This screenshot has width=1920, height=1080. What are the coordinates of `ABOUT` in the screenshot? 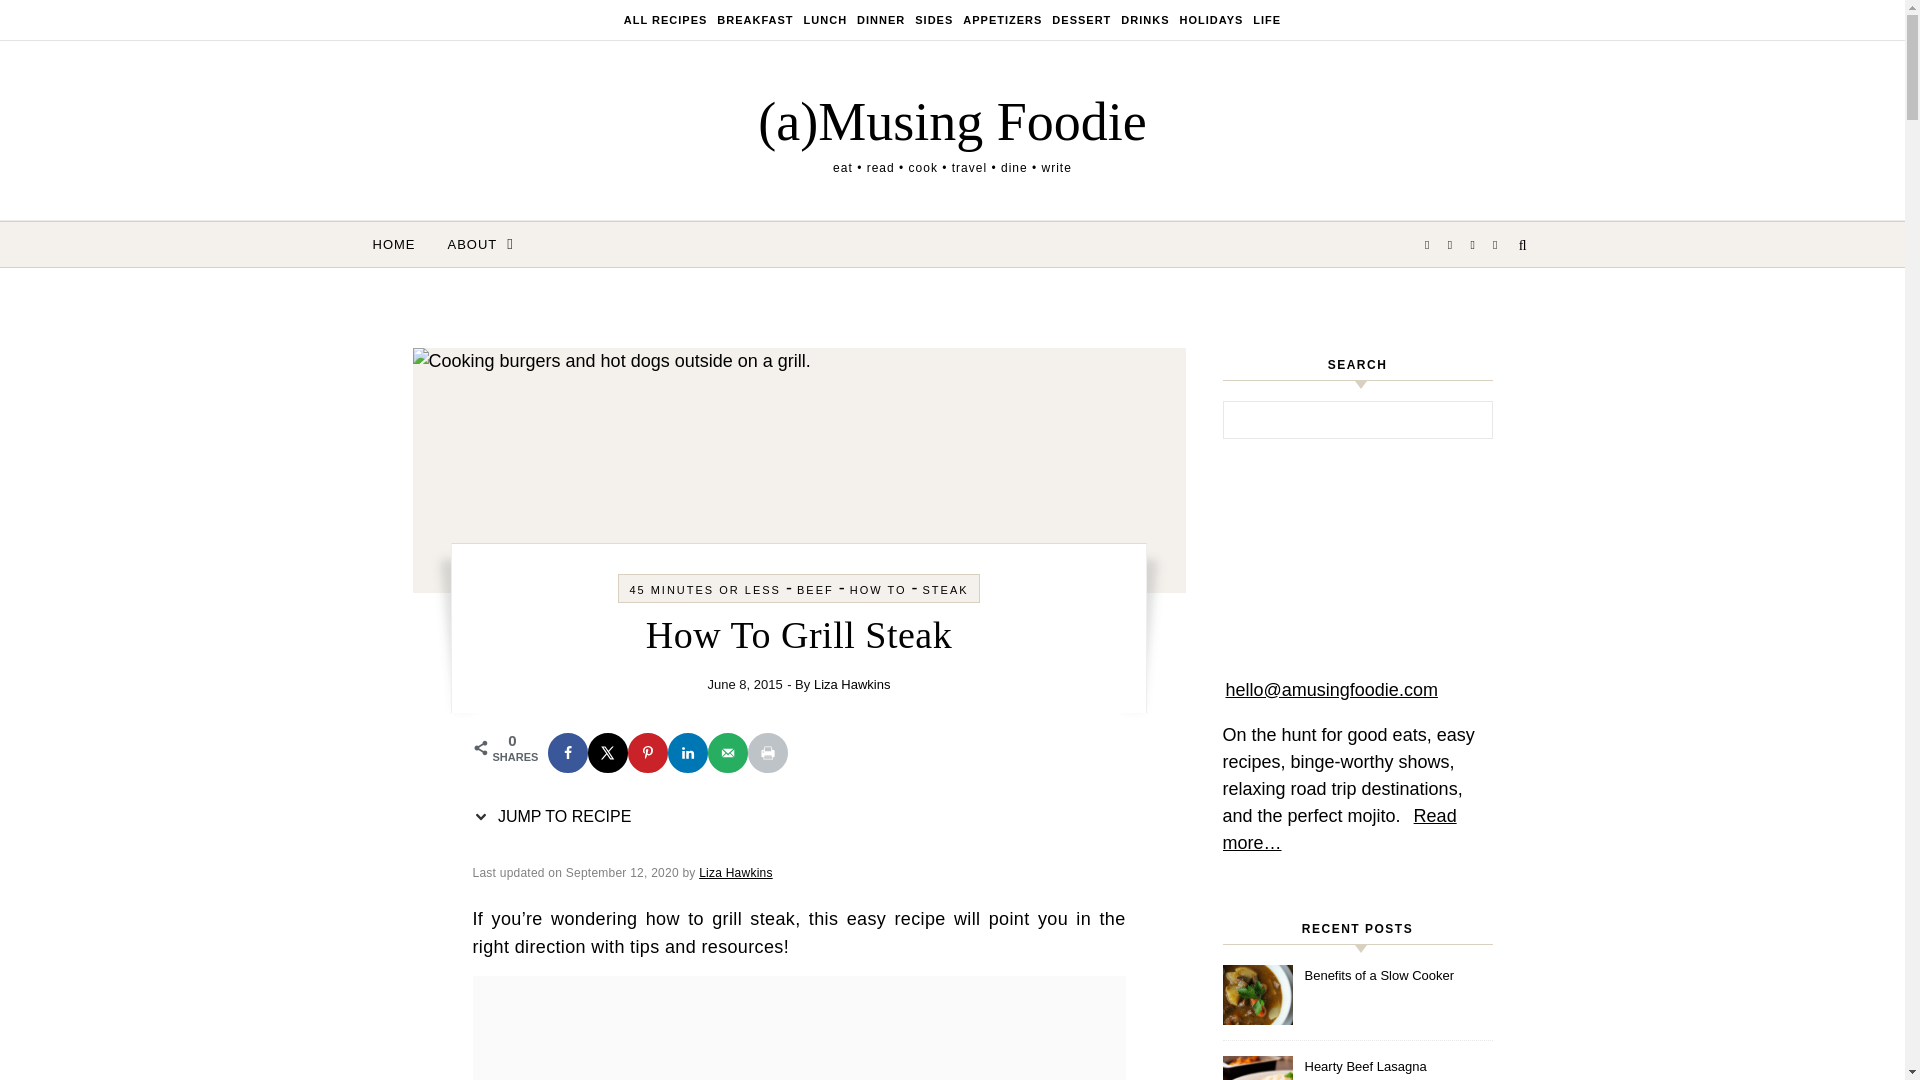 It's located at (473, 244).